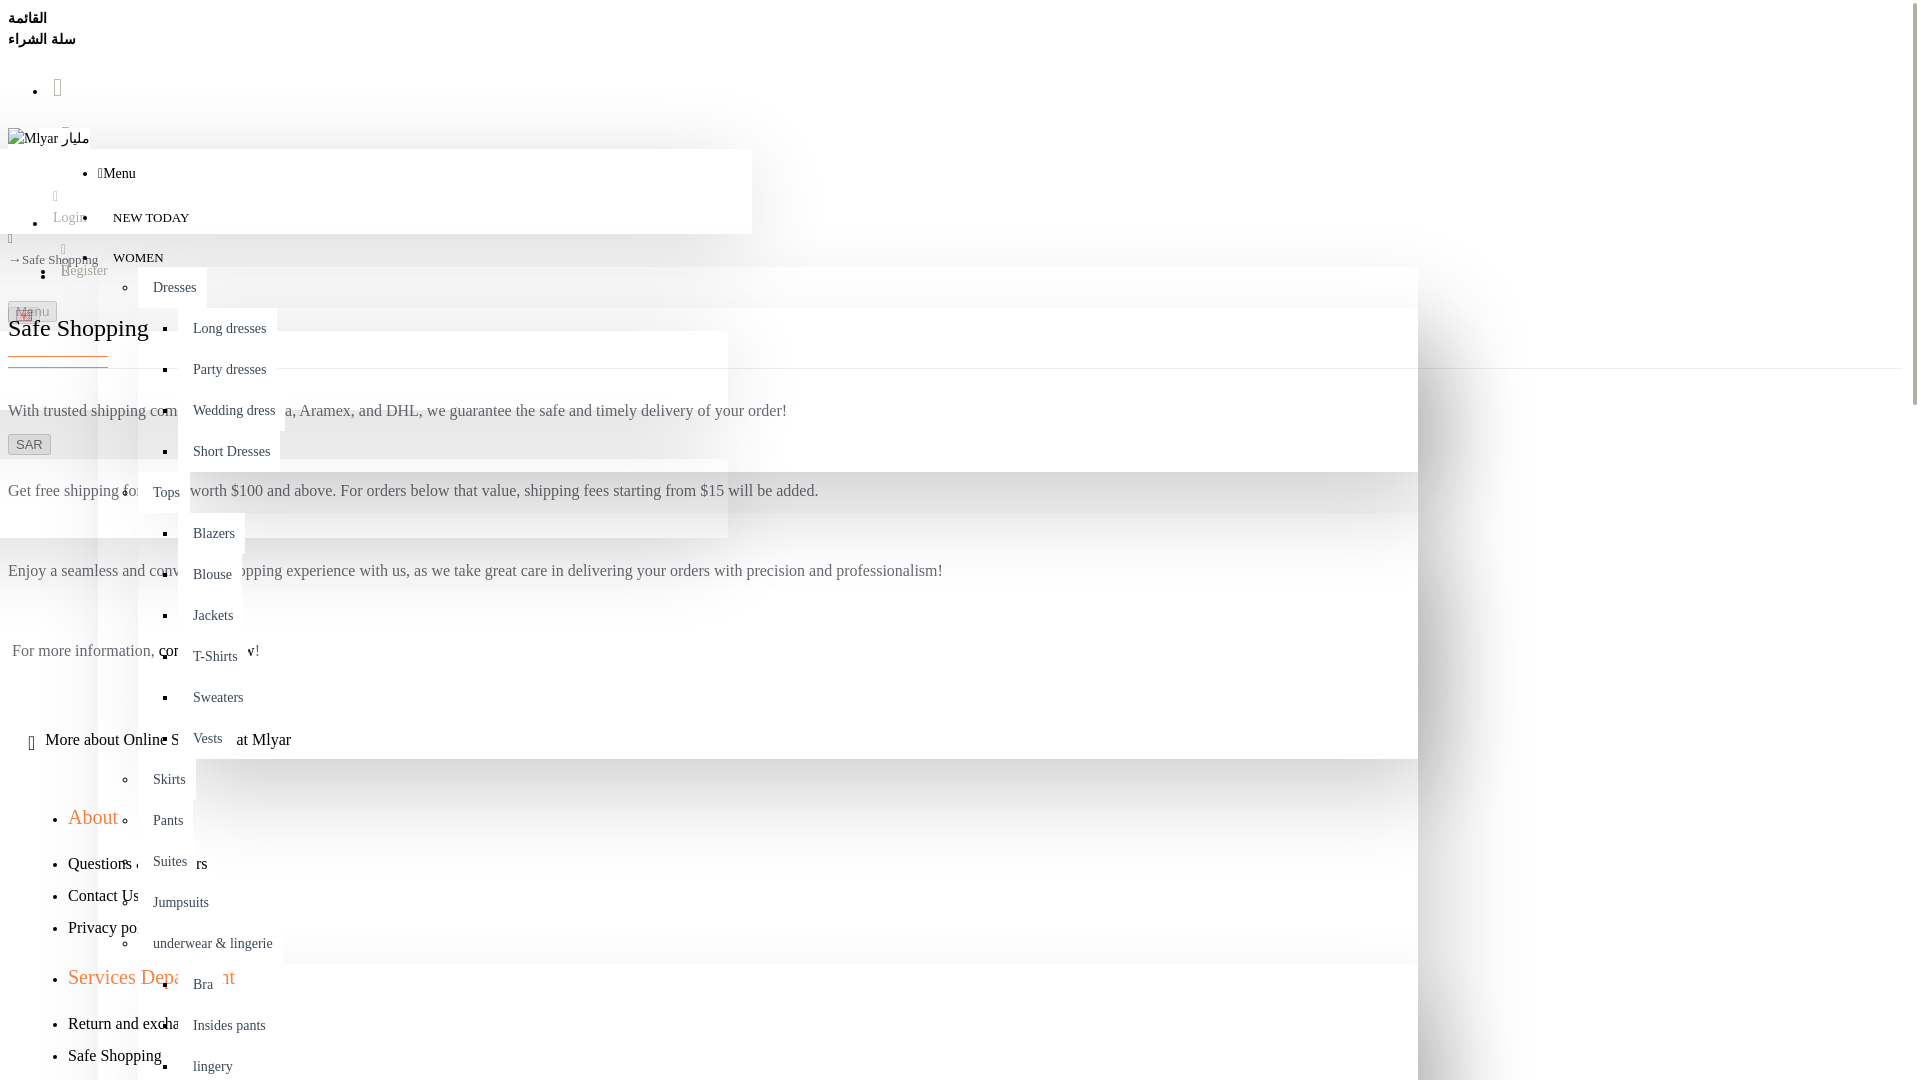 This screenshot has height=1080, width=1920. What do you see at coordinates (200, 984) in the screenshot?
I see `Bra` at bounding box center [200, 984].